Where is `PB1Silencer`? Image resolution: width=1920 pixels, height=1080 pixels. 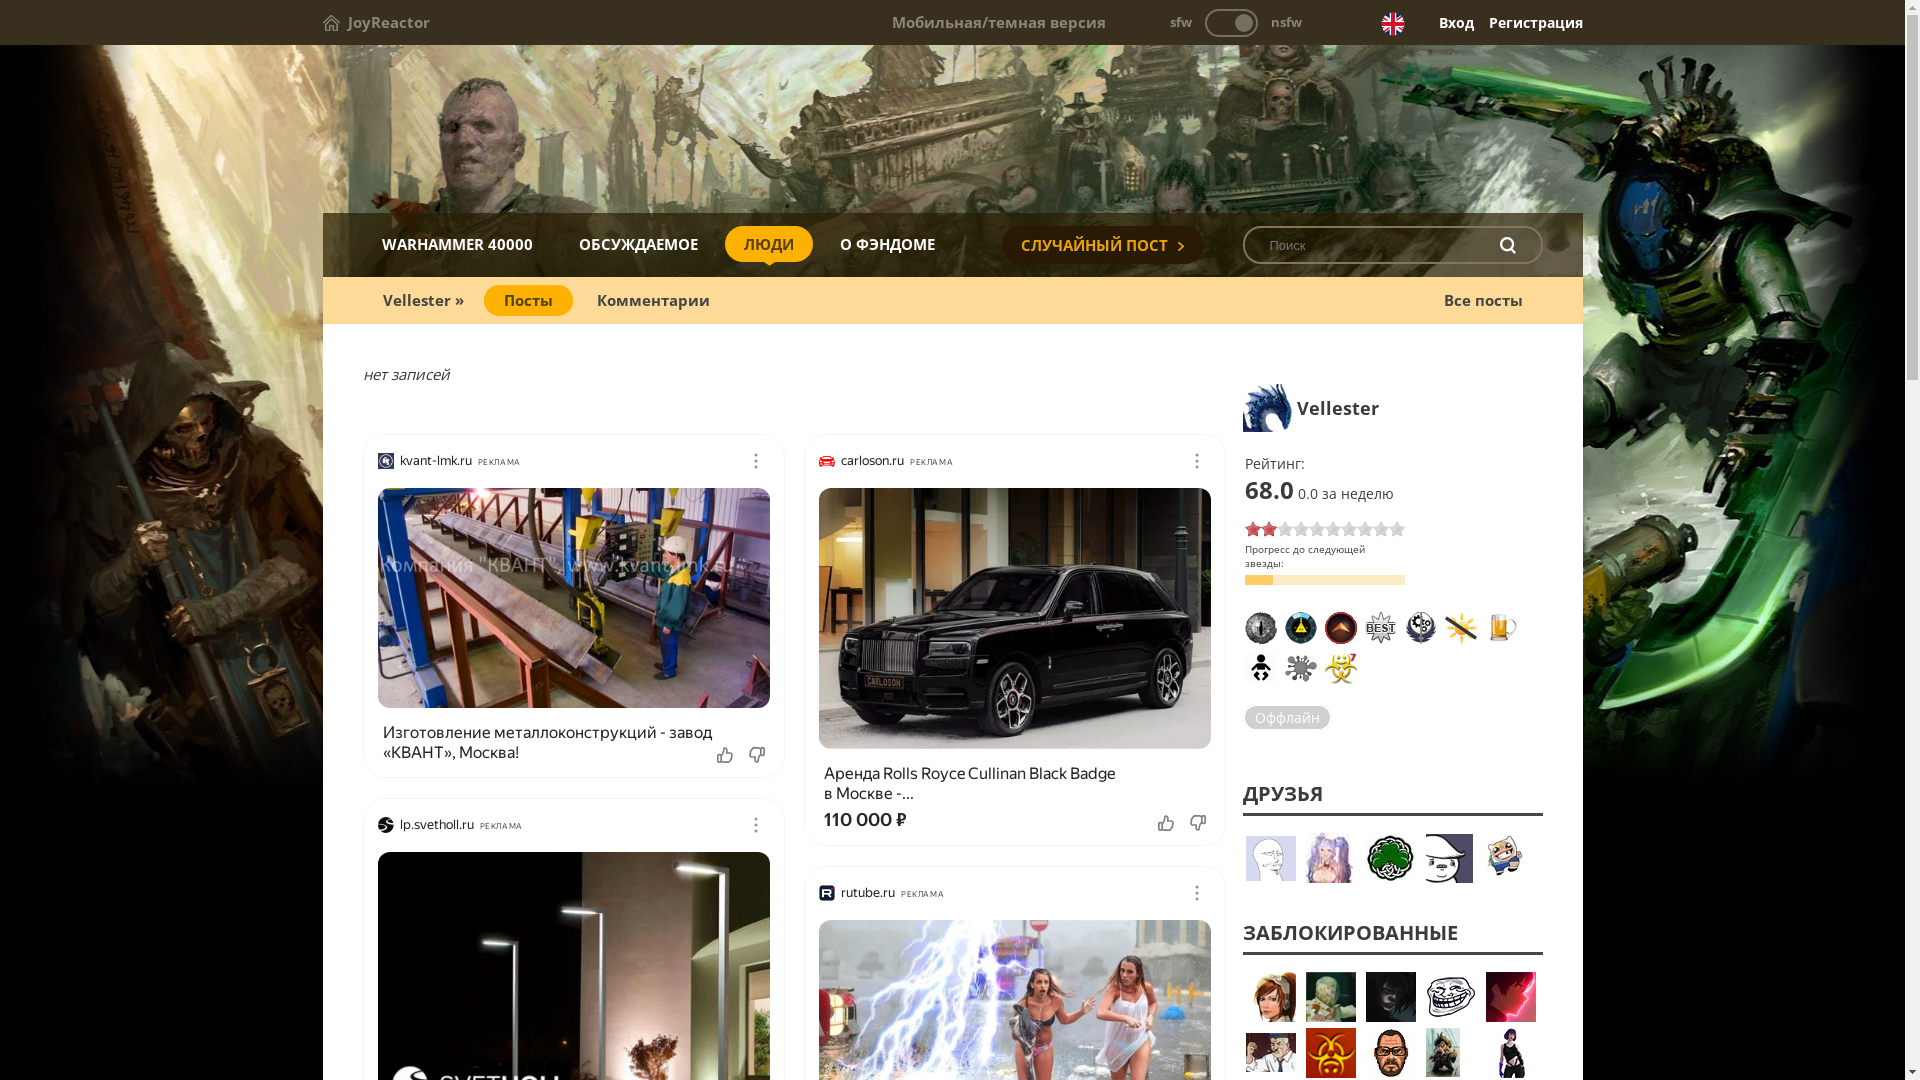
PB1Silencer is located at coordinates (1331, 997).